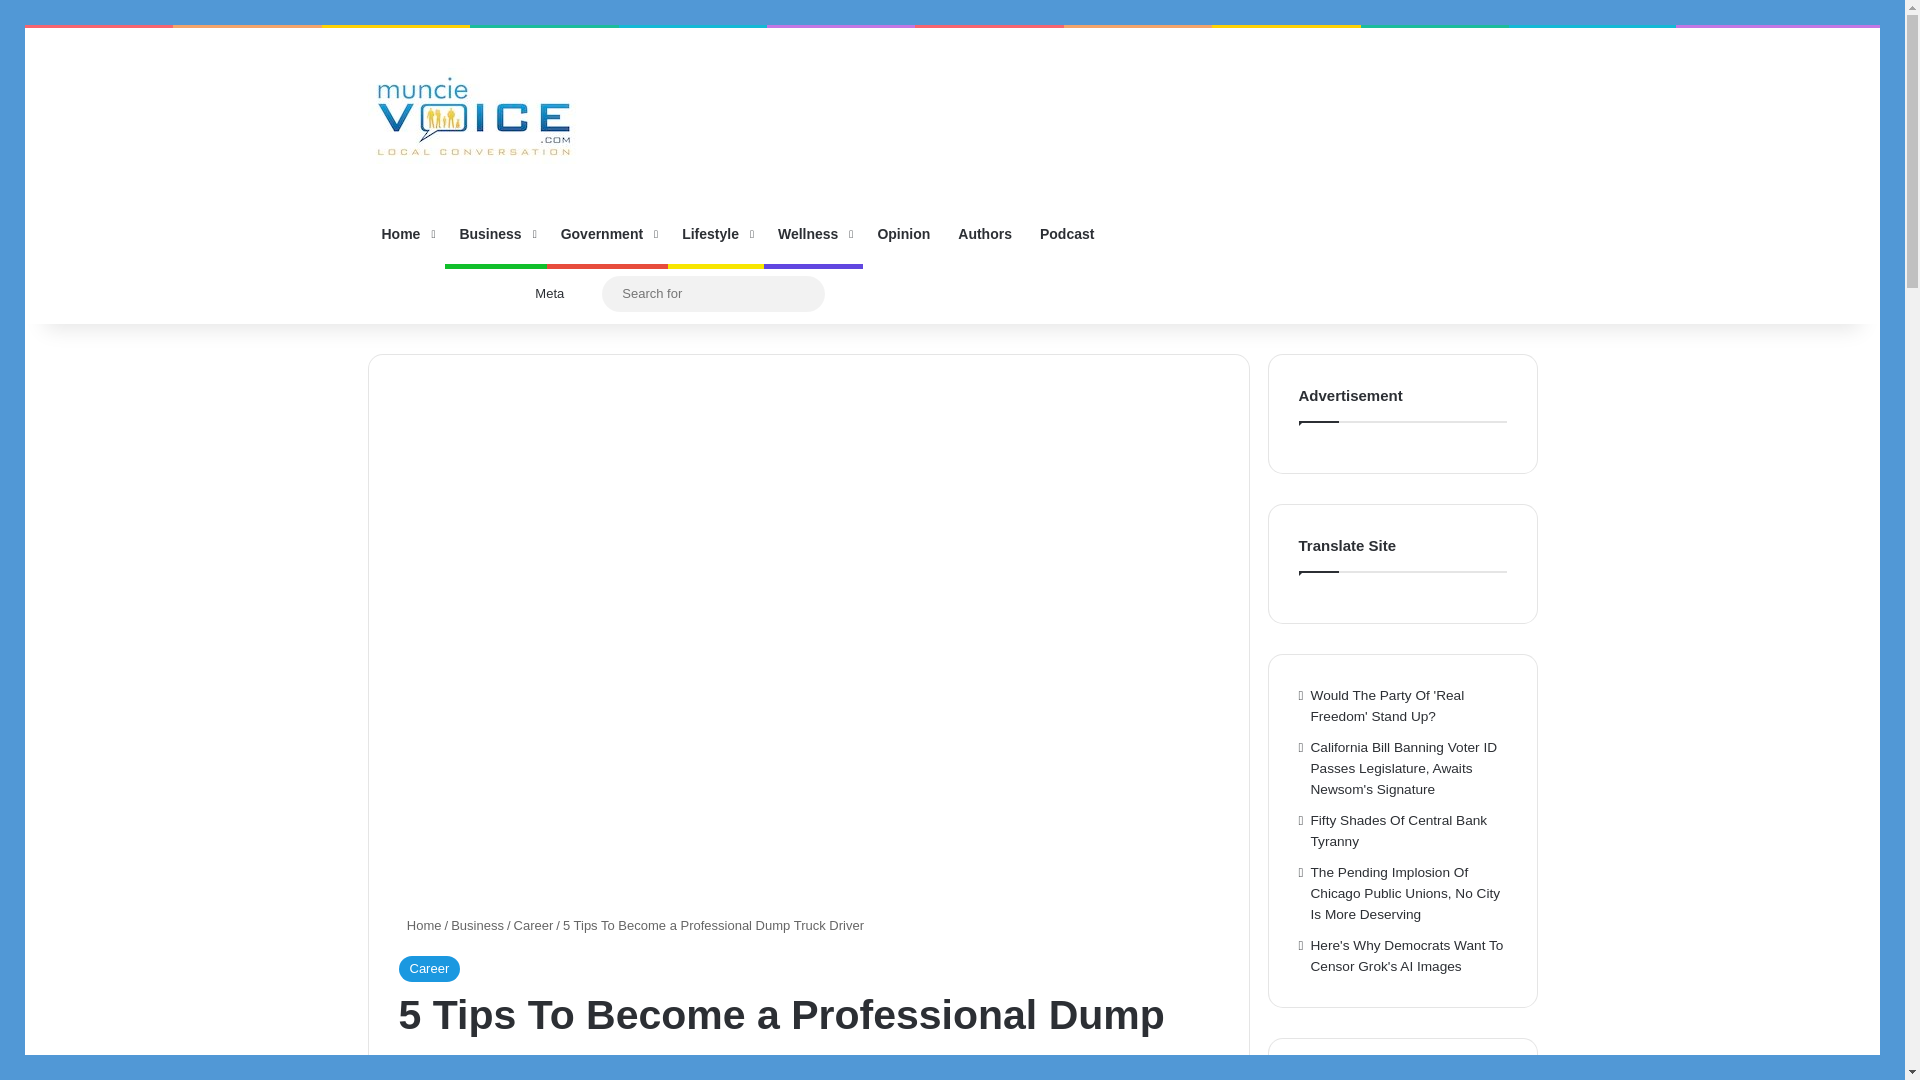 The width and height of the screenshot is (1920, 1080). I want to click on Wellness, so click(813, 234).